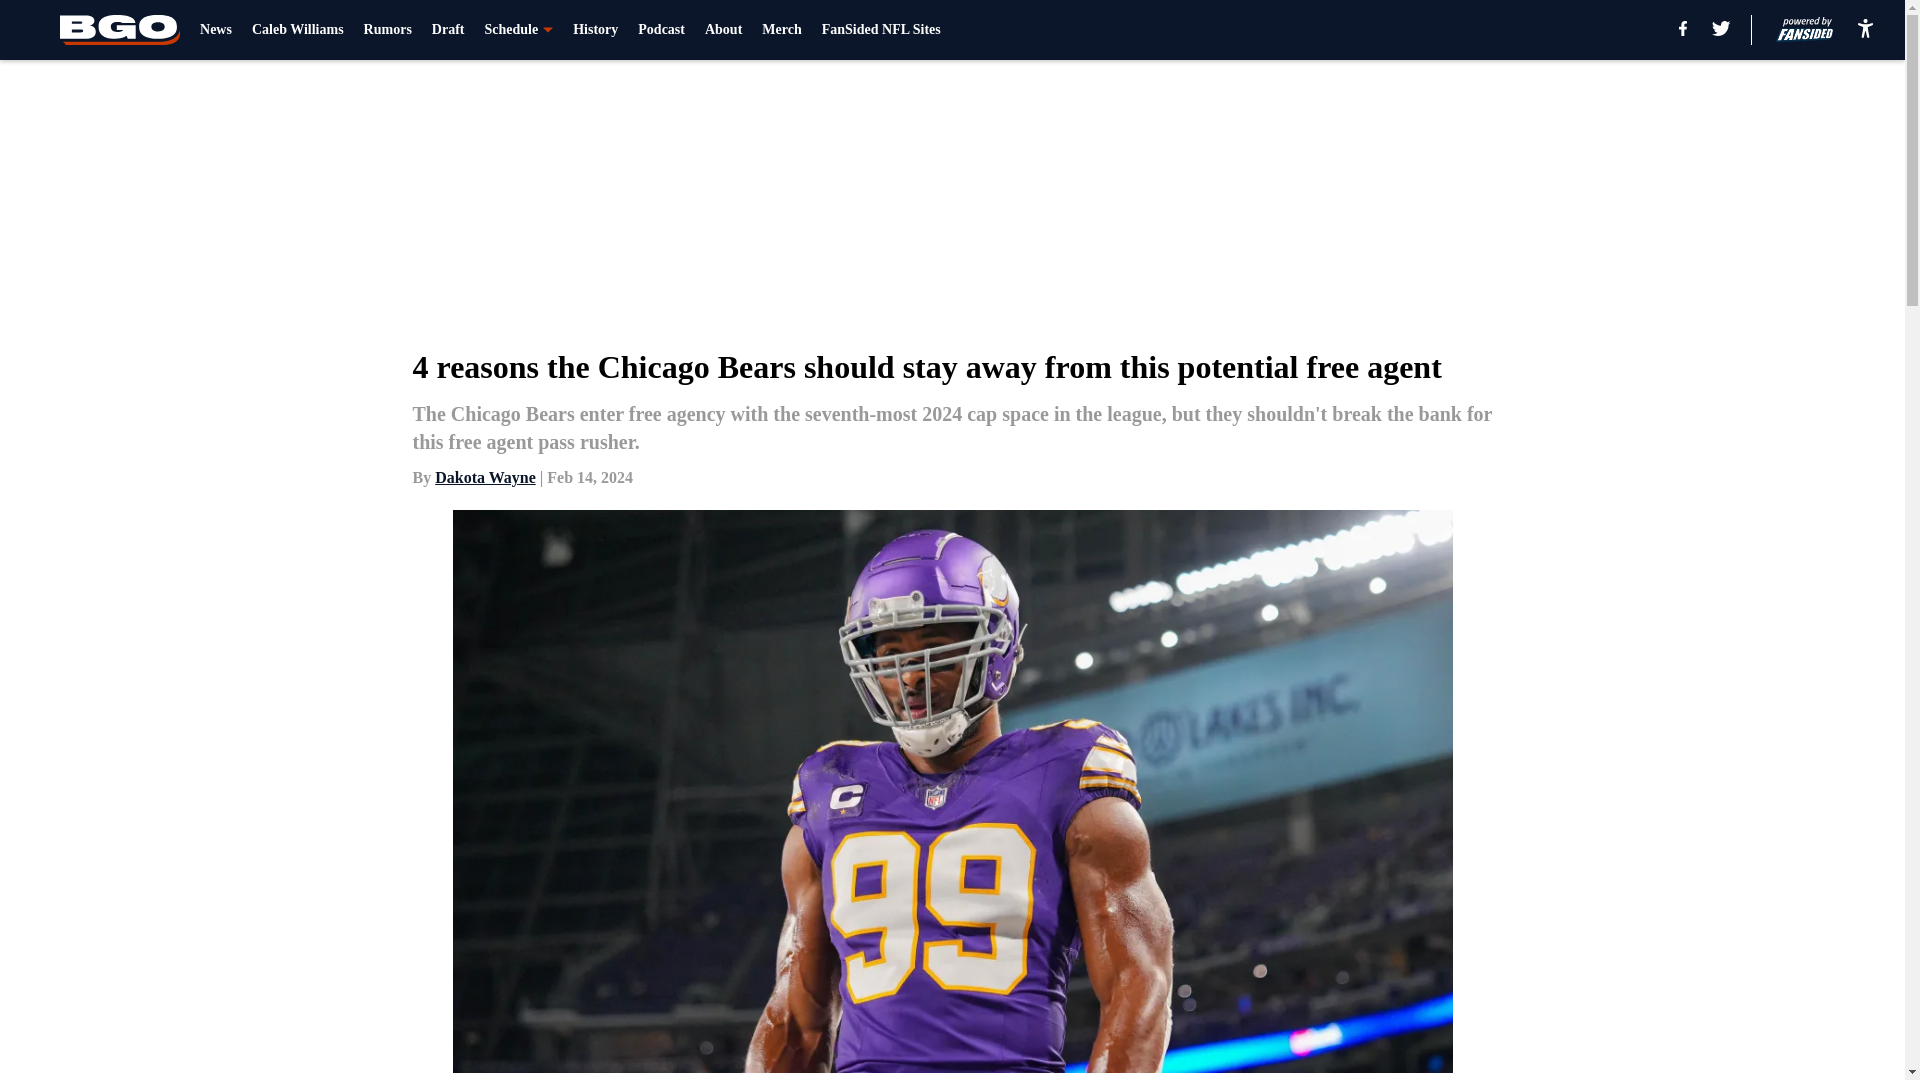 The height and width of the screenshot is (1080, 1920). Describe the element at coordinates (661, 30) in the screenshot. I see `Podcast` at that location.